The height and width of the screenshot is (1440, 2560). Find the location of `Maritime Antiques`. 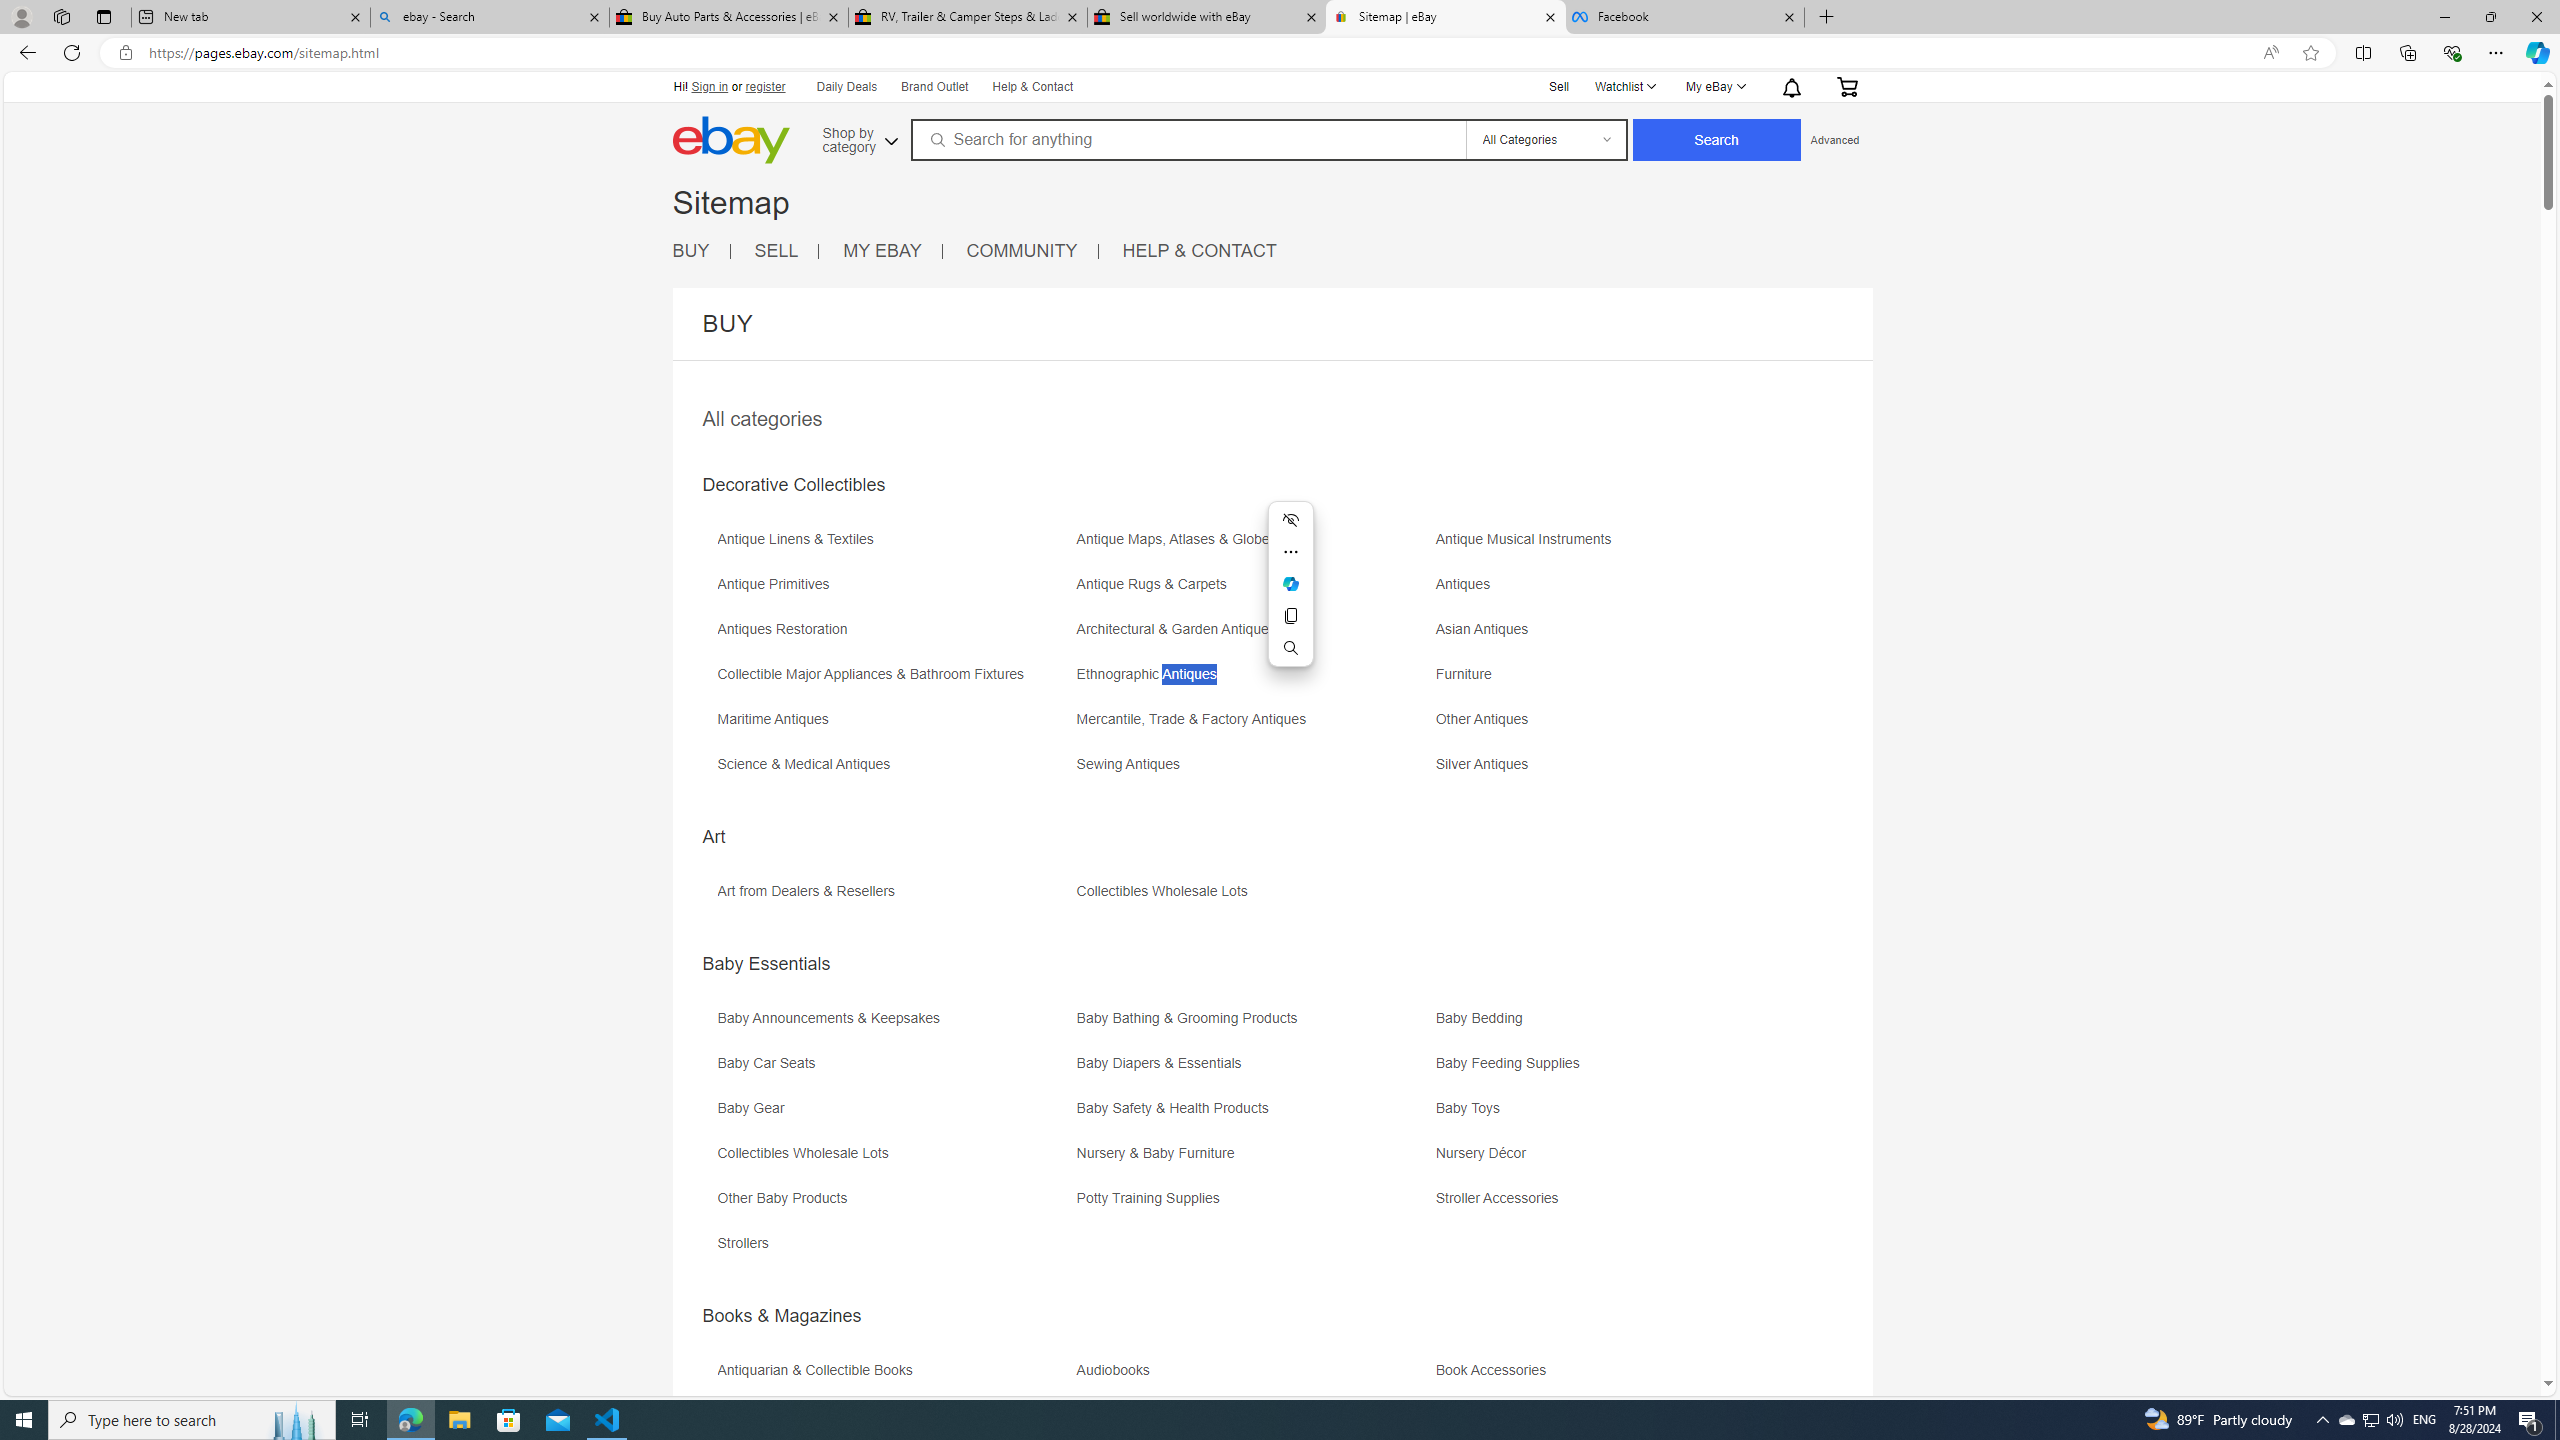

Maritime Antiques is located at coordinates (778, 719).